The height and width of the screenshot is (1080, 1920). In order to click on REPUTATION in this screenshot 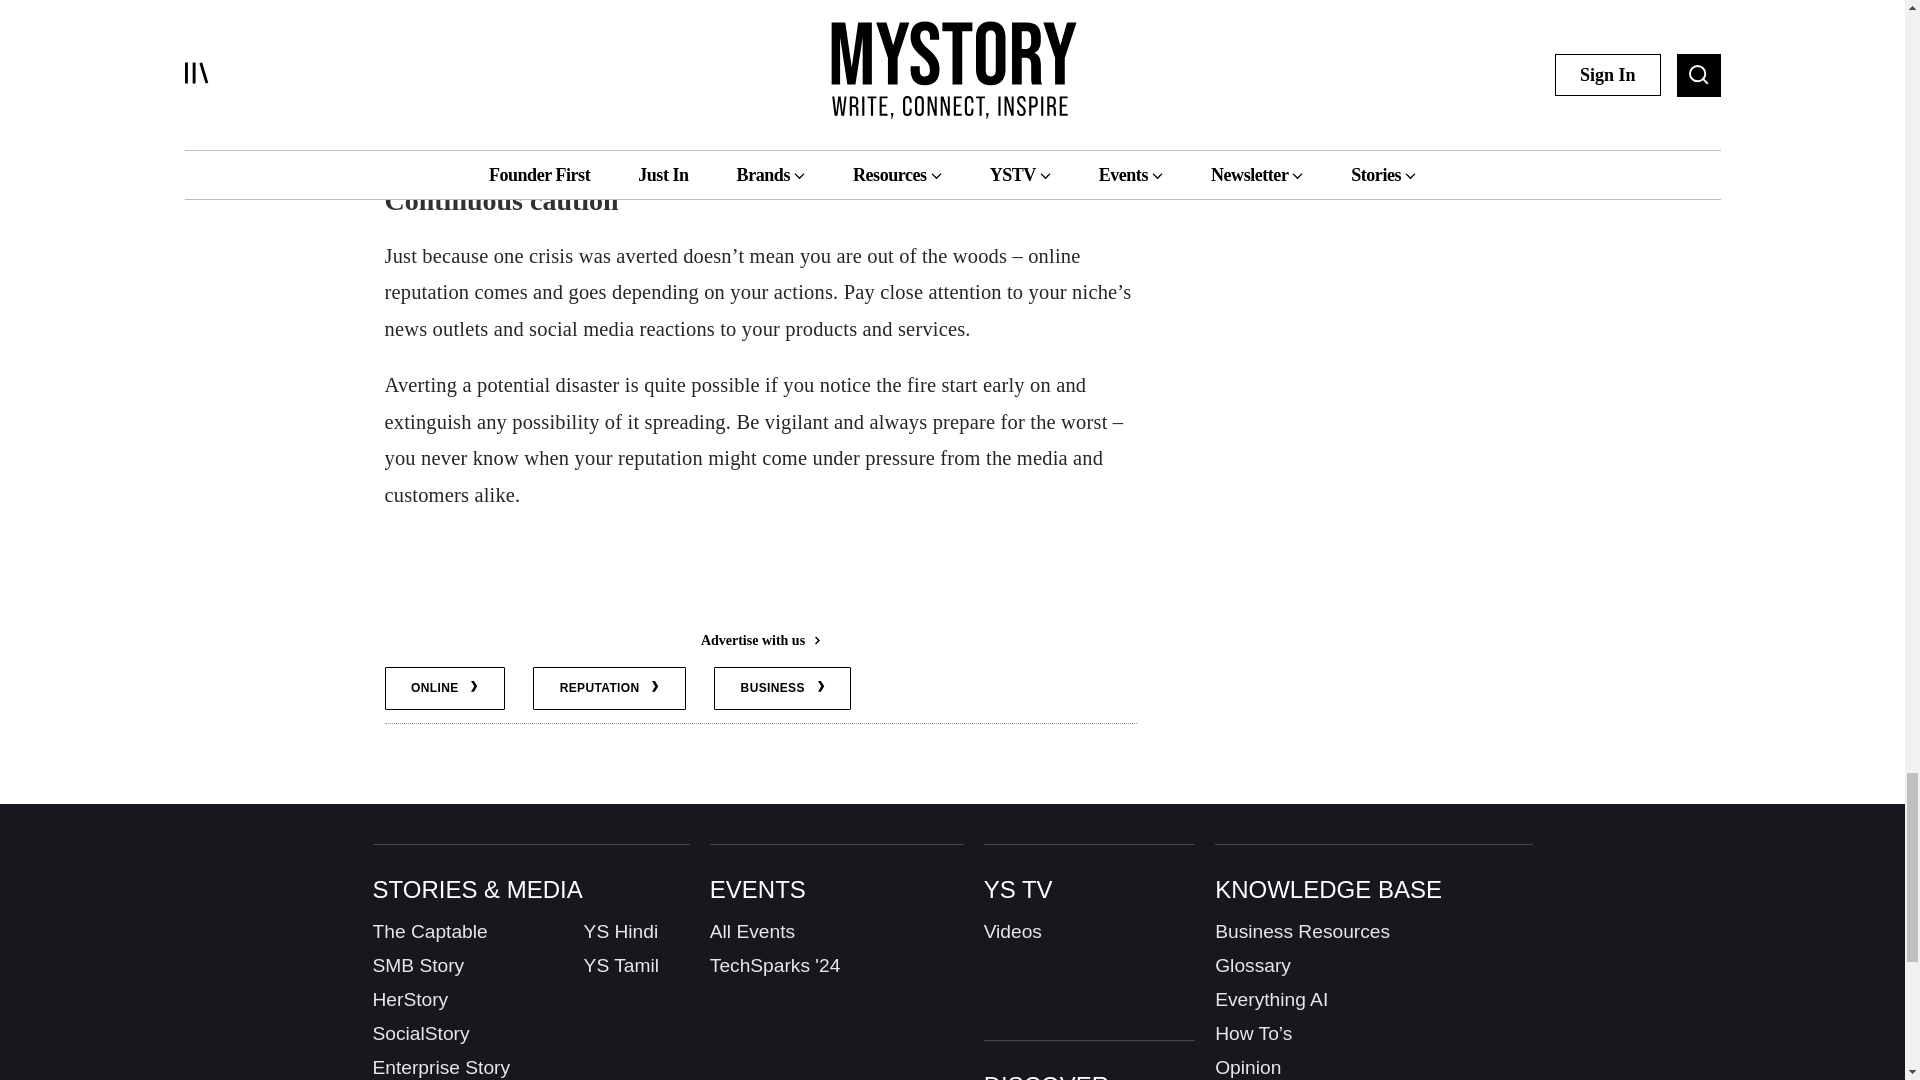, I will do `click(609, 688)`.